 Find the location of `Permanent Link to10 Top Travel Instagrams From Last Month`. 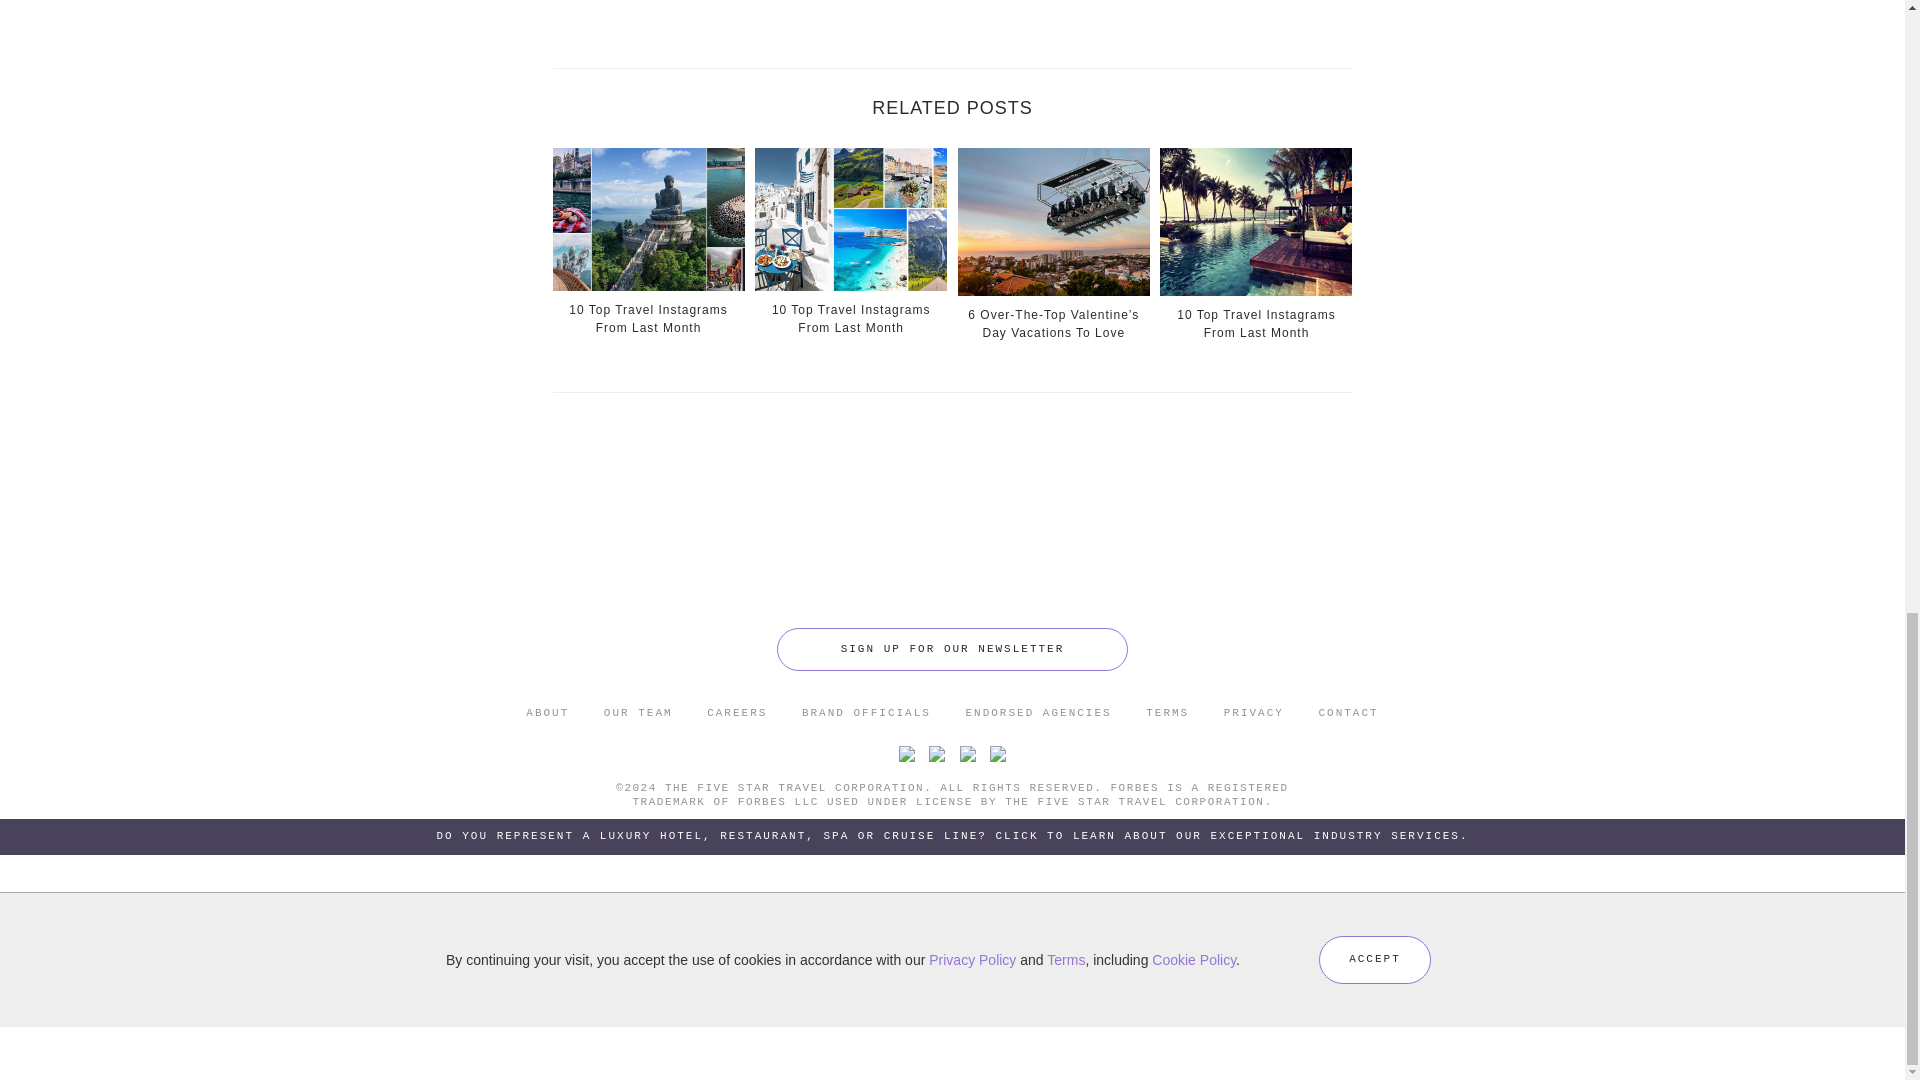

Permanent Link to10 Top Travel Instagrams From Last Month is located at coordinates (850, 240).